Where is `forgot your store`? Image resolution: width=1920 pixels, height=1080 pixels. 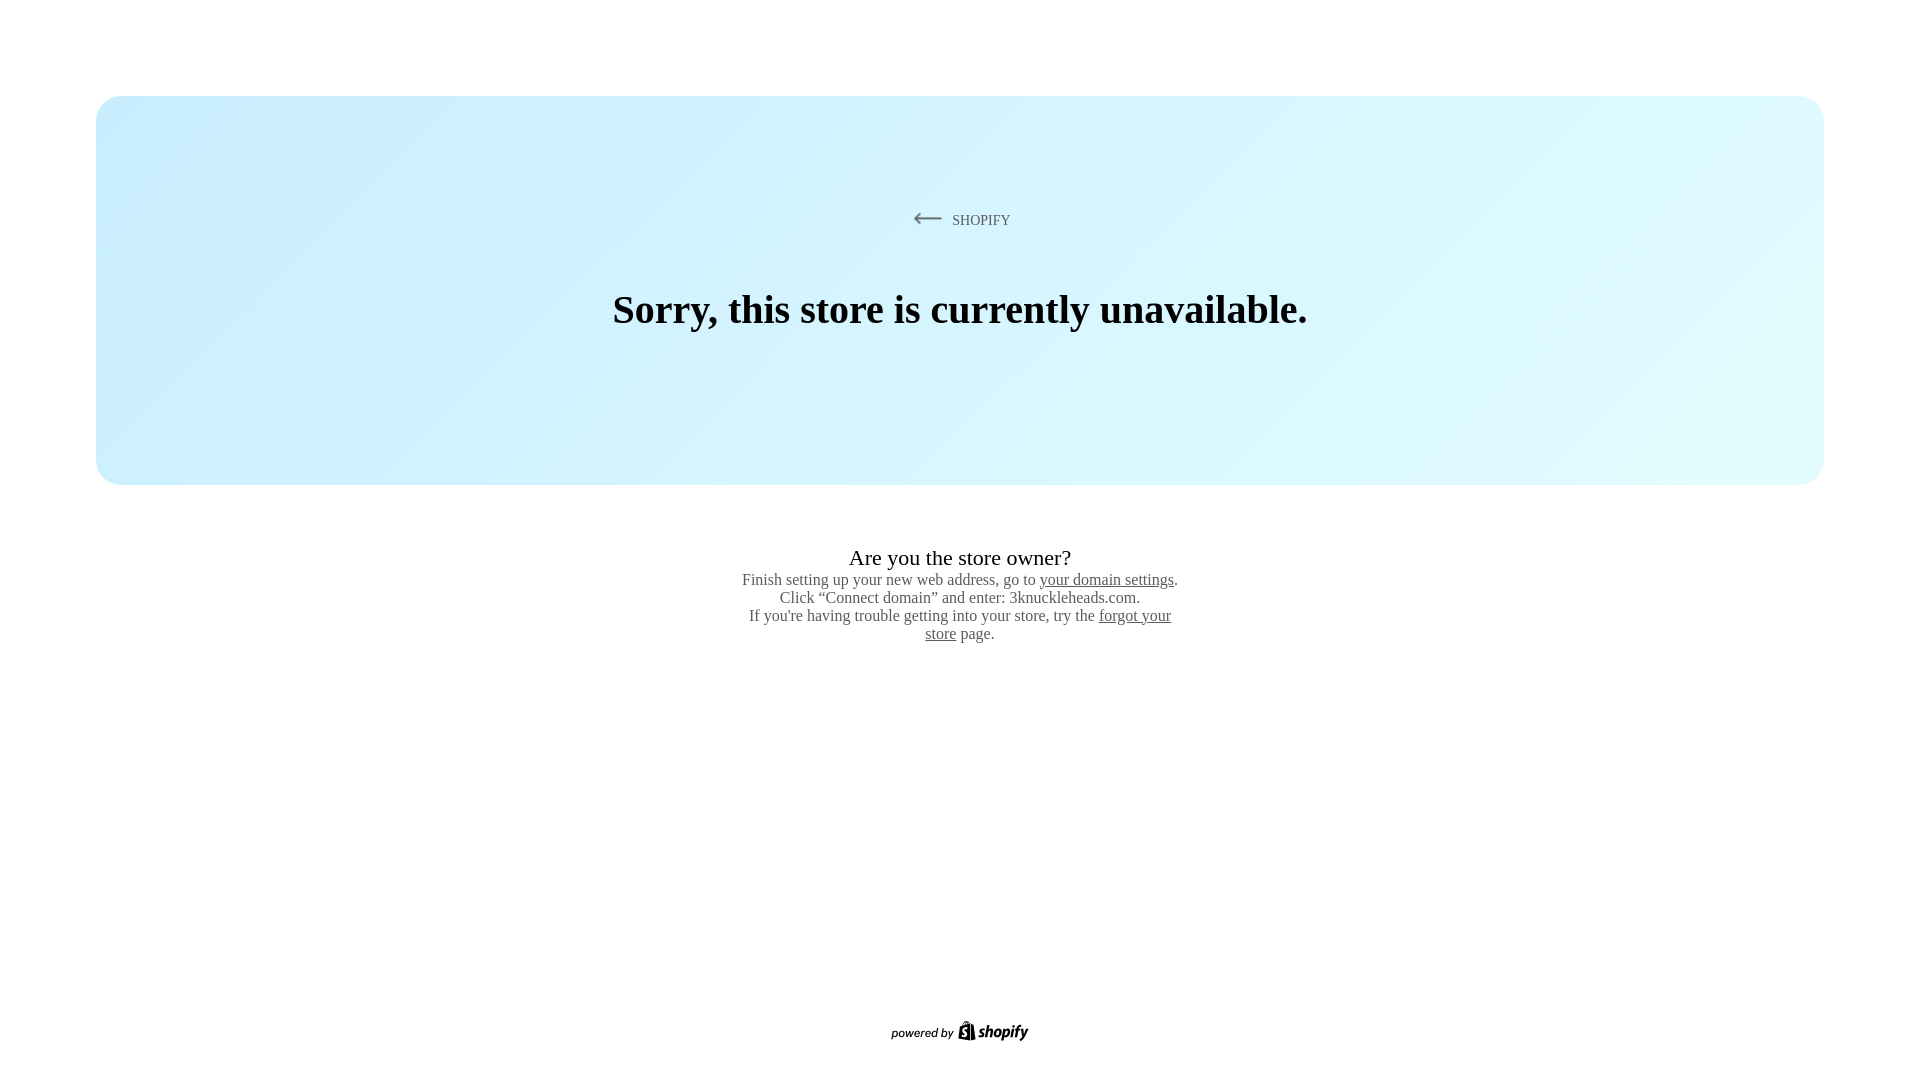 forgot your store is located at coordinates (1048, 624).